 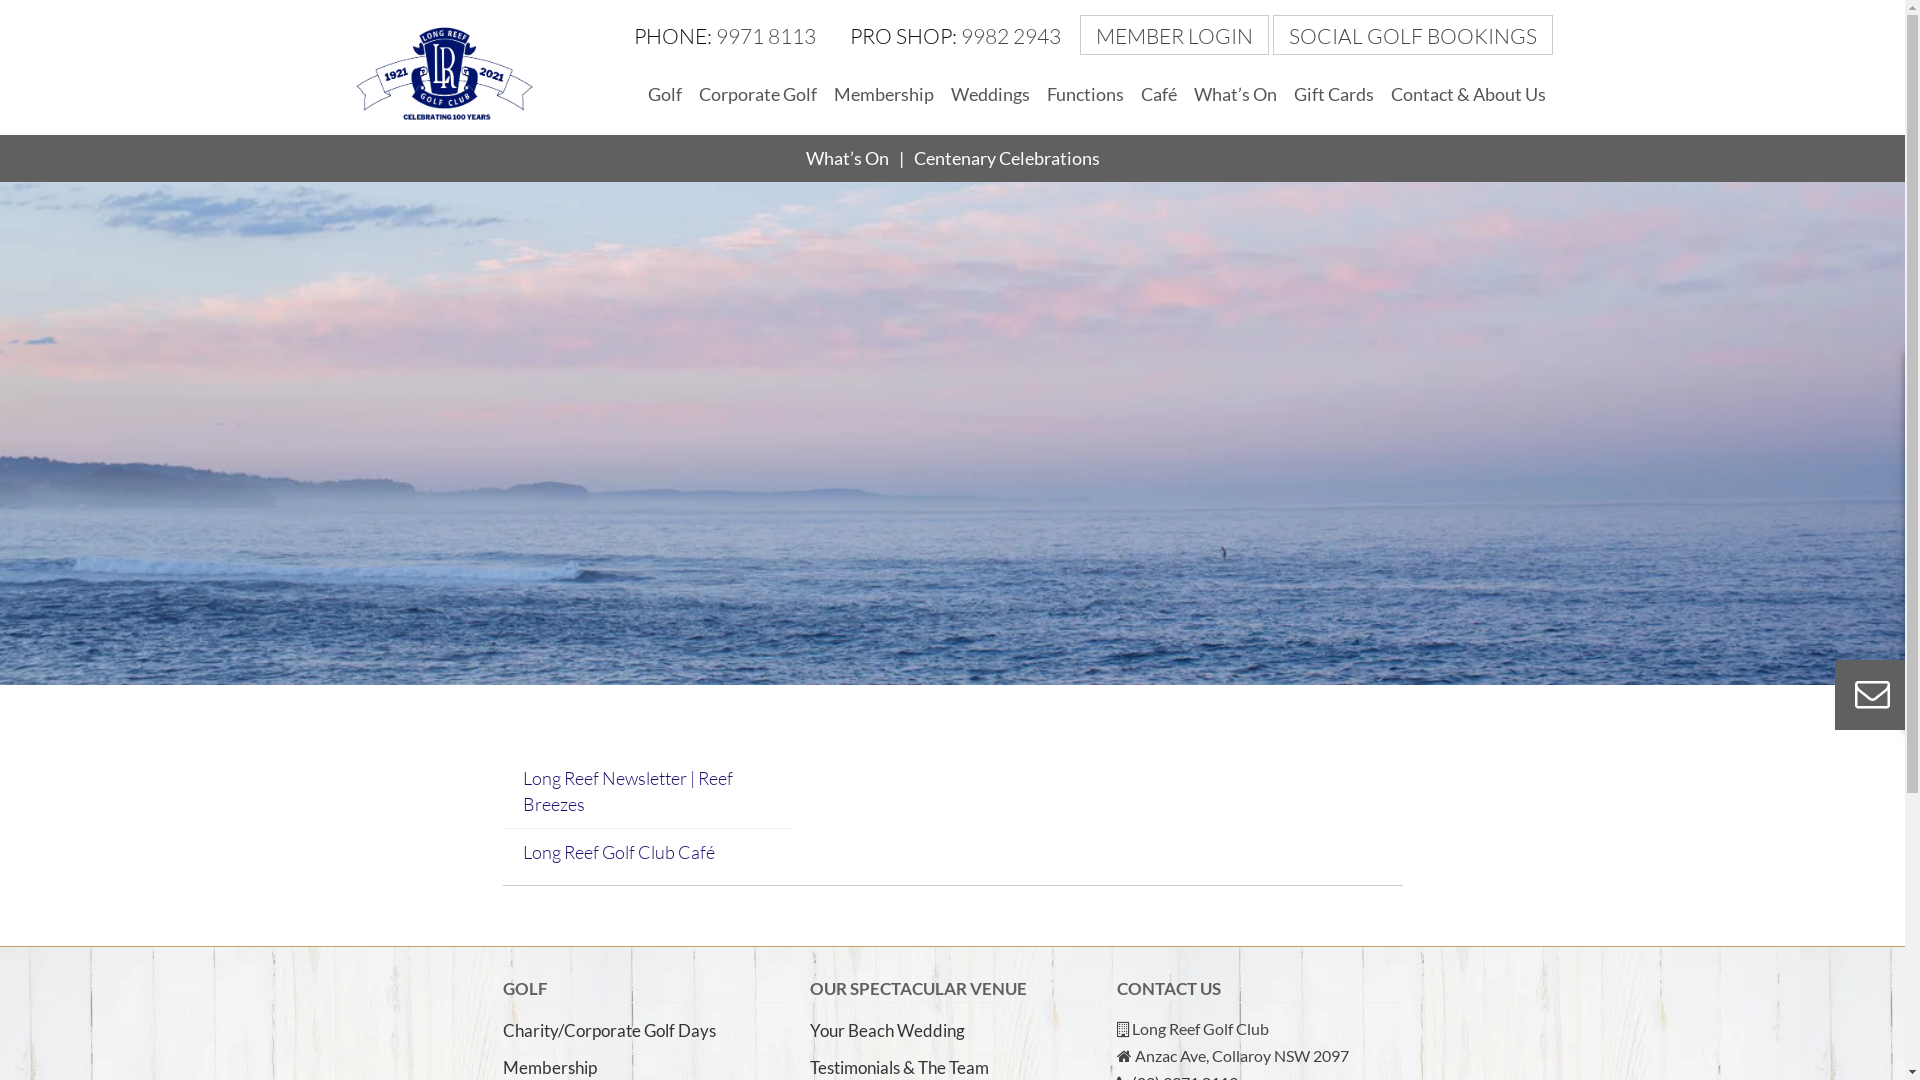 What do you see at coordinates (664, 95) in the screenshot?
I see `Golf` at bounding box center [664, 95].